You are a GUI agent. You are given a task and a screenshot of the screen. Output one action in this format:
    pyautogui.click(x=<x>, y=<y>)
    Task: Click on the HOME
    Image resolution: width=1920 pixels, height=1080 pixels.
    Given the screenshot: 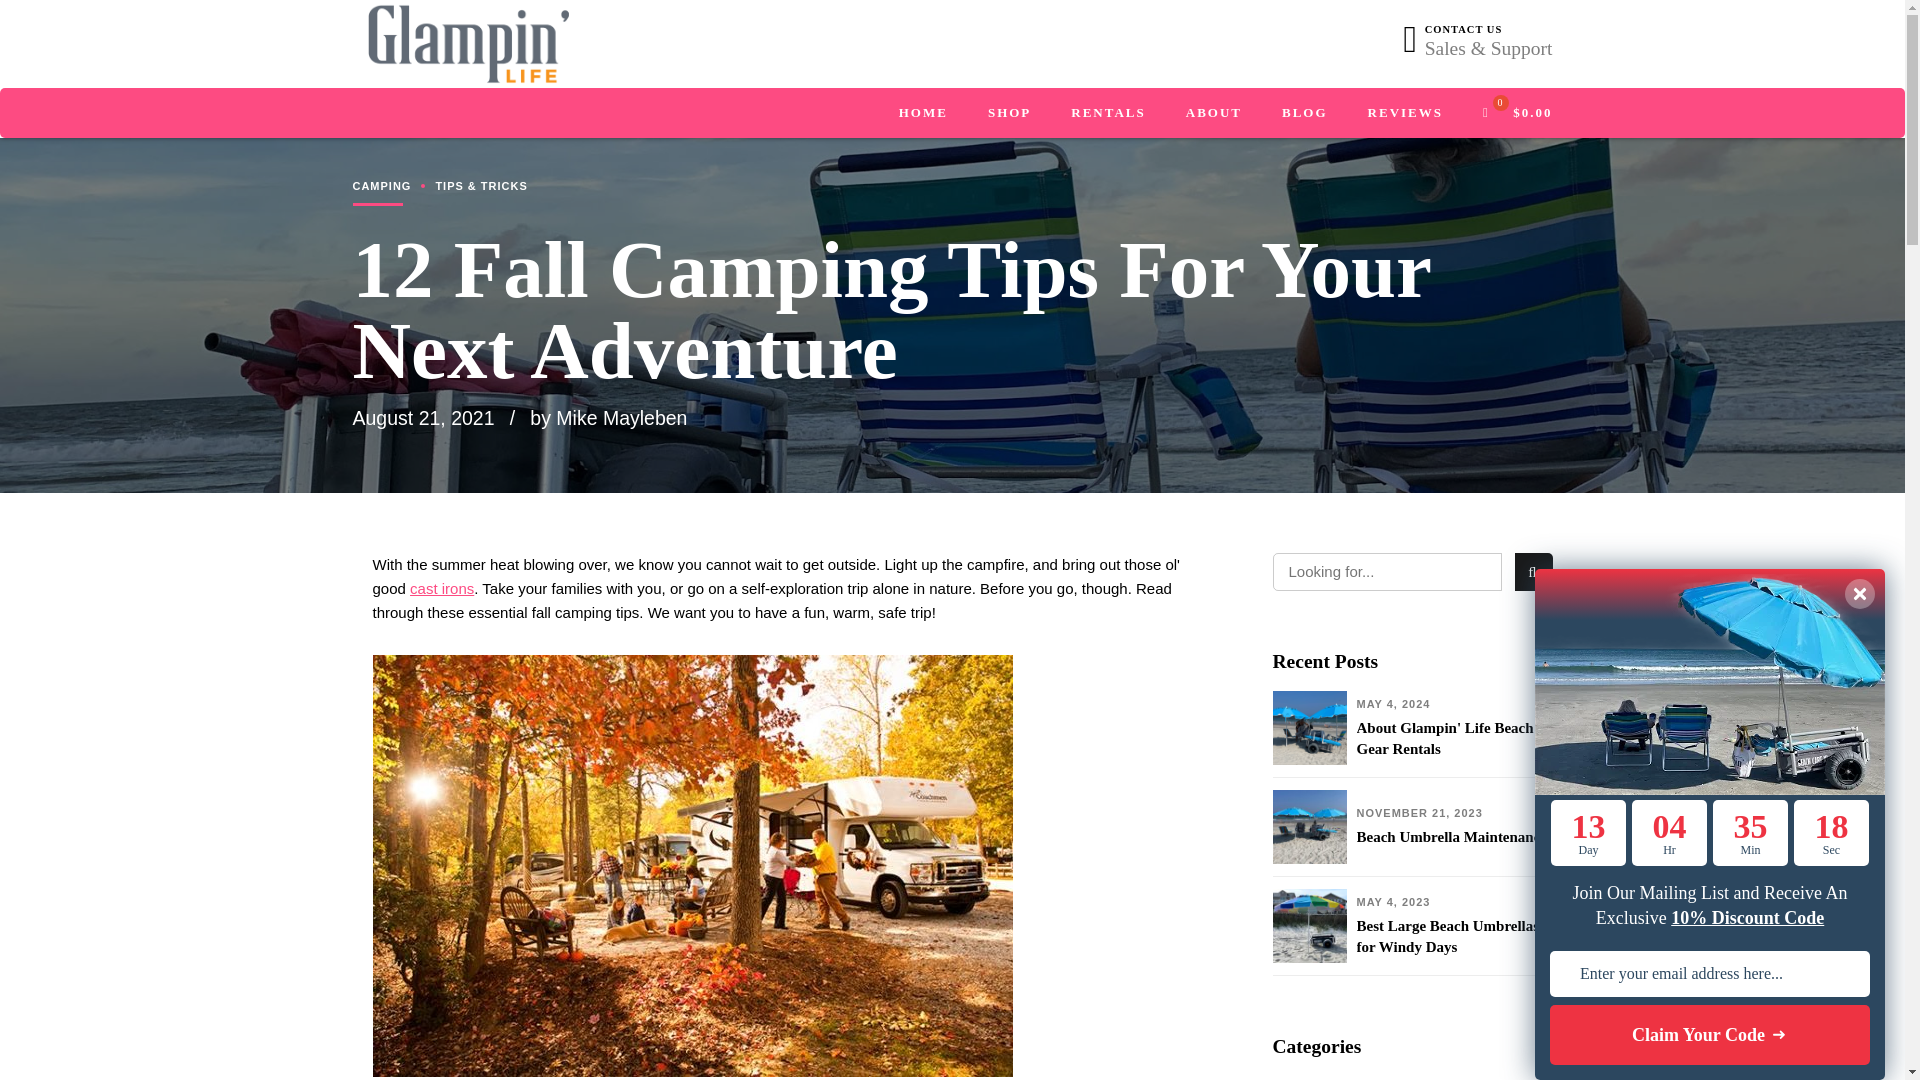 What is the action you would take?
    pyautogui.click(x=923, y=112)
    